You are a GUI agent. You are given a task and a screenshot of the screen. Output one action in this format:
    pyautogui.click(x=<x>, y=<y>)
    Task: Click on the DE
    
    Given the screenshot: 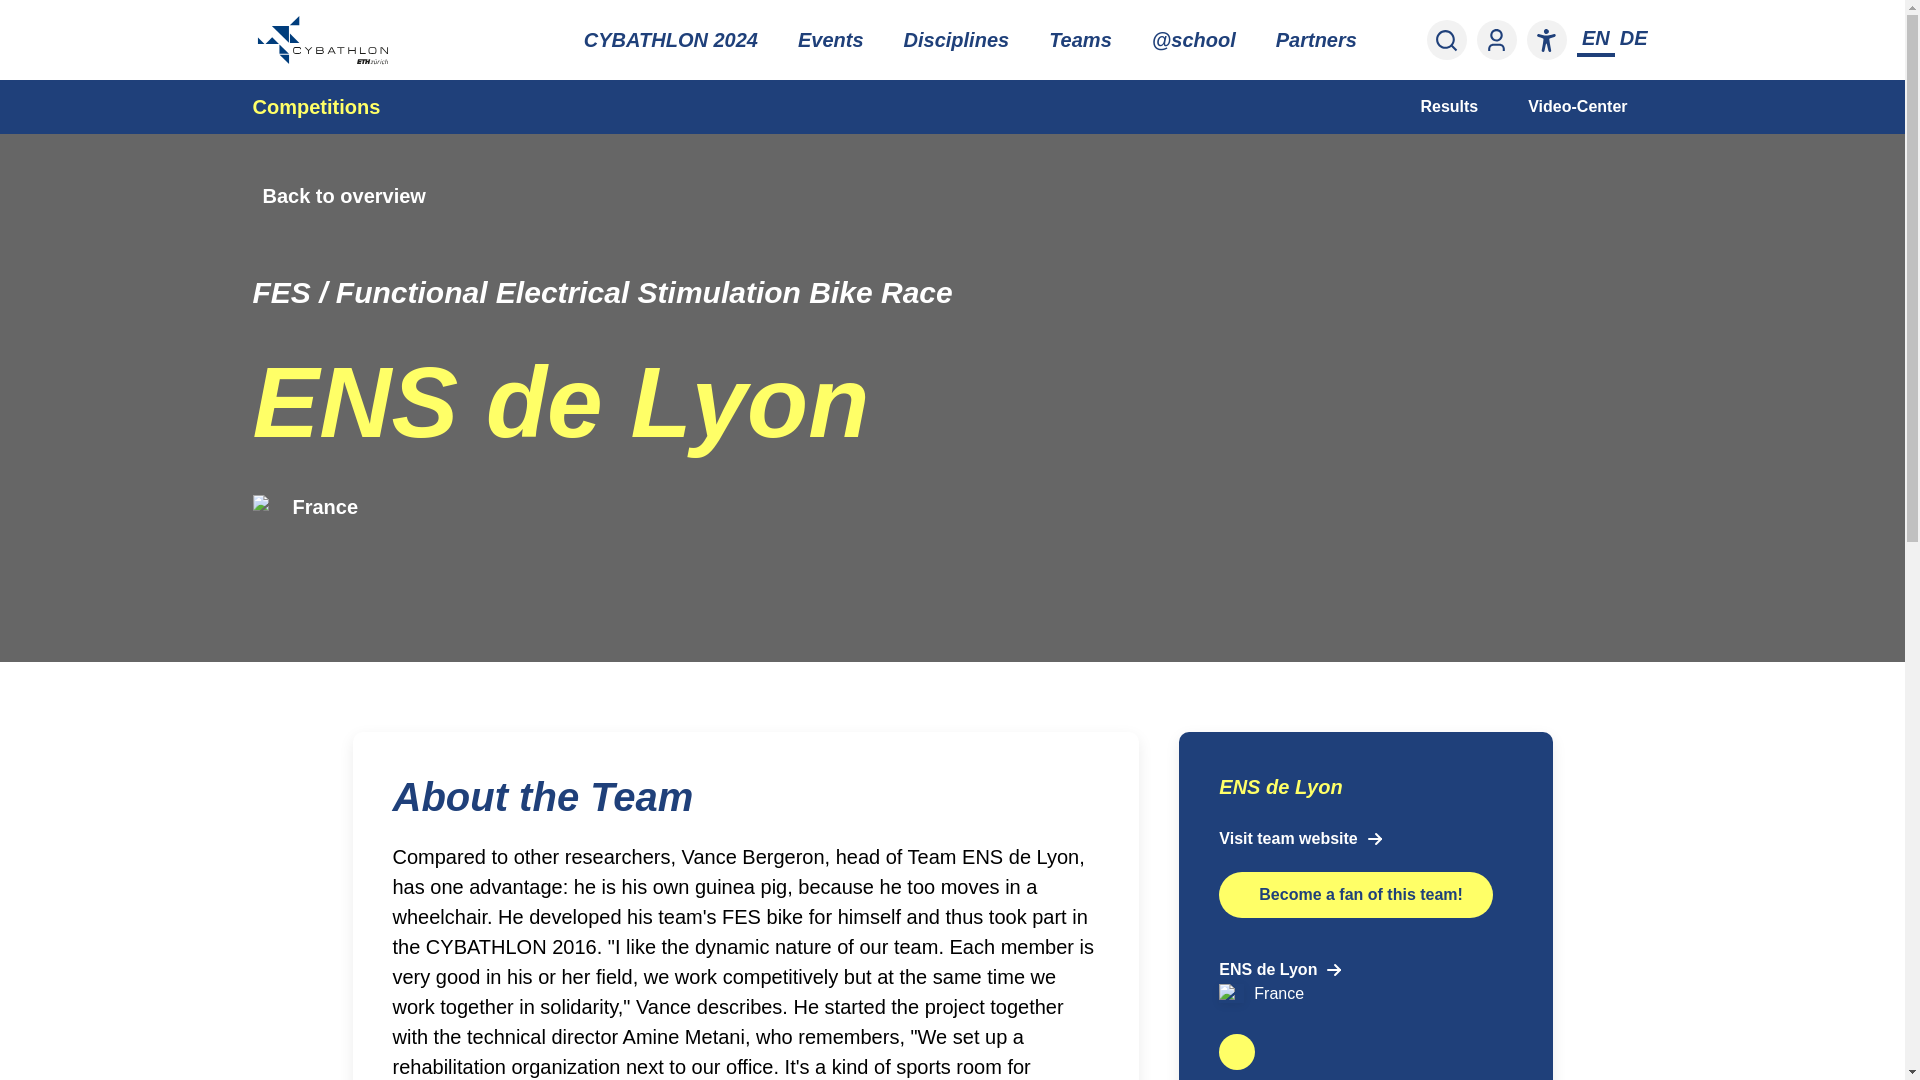 What is the action you would take?
    pyautogui.click(x=1634, y=38)
    